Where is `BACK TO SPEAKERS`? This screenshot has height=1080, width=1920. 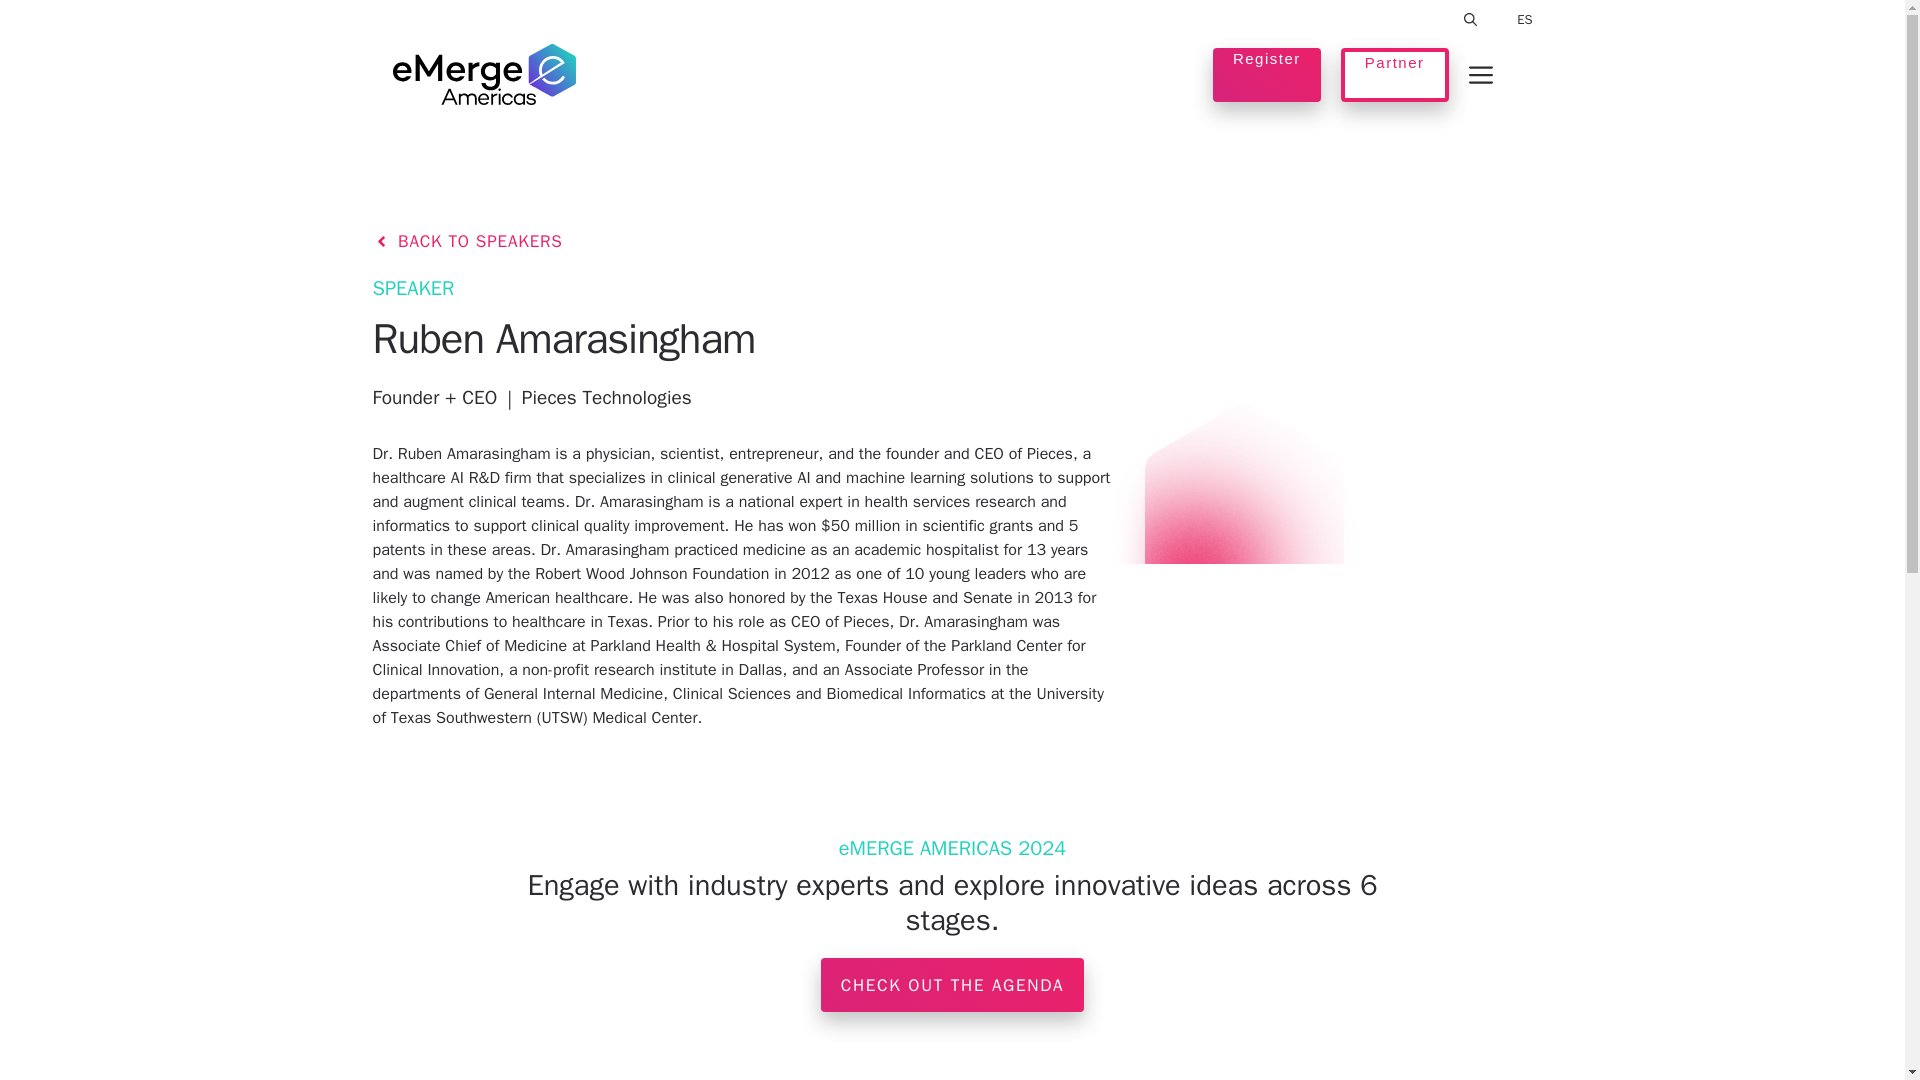
BACK TO SPEAKERS is located at coordinates (467, 241).